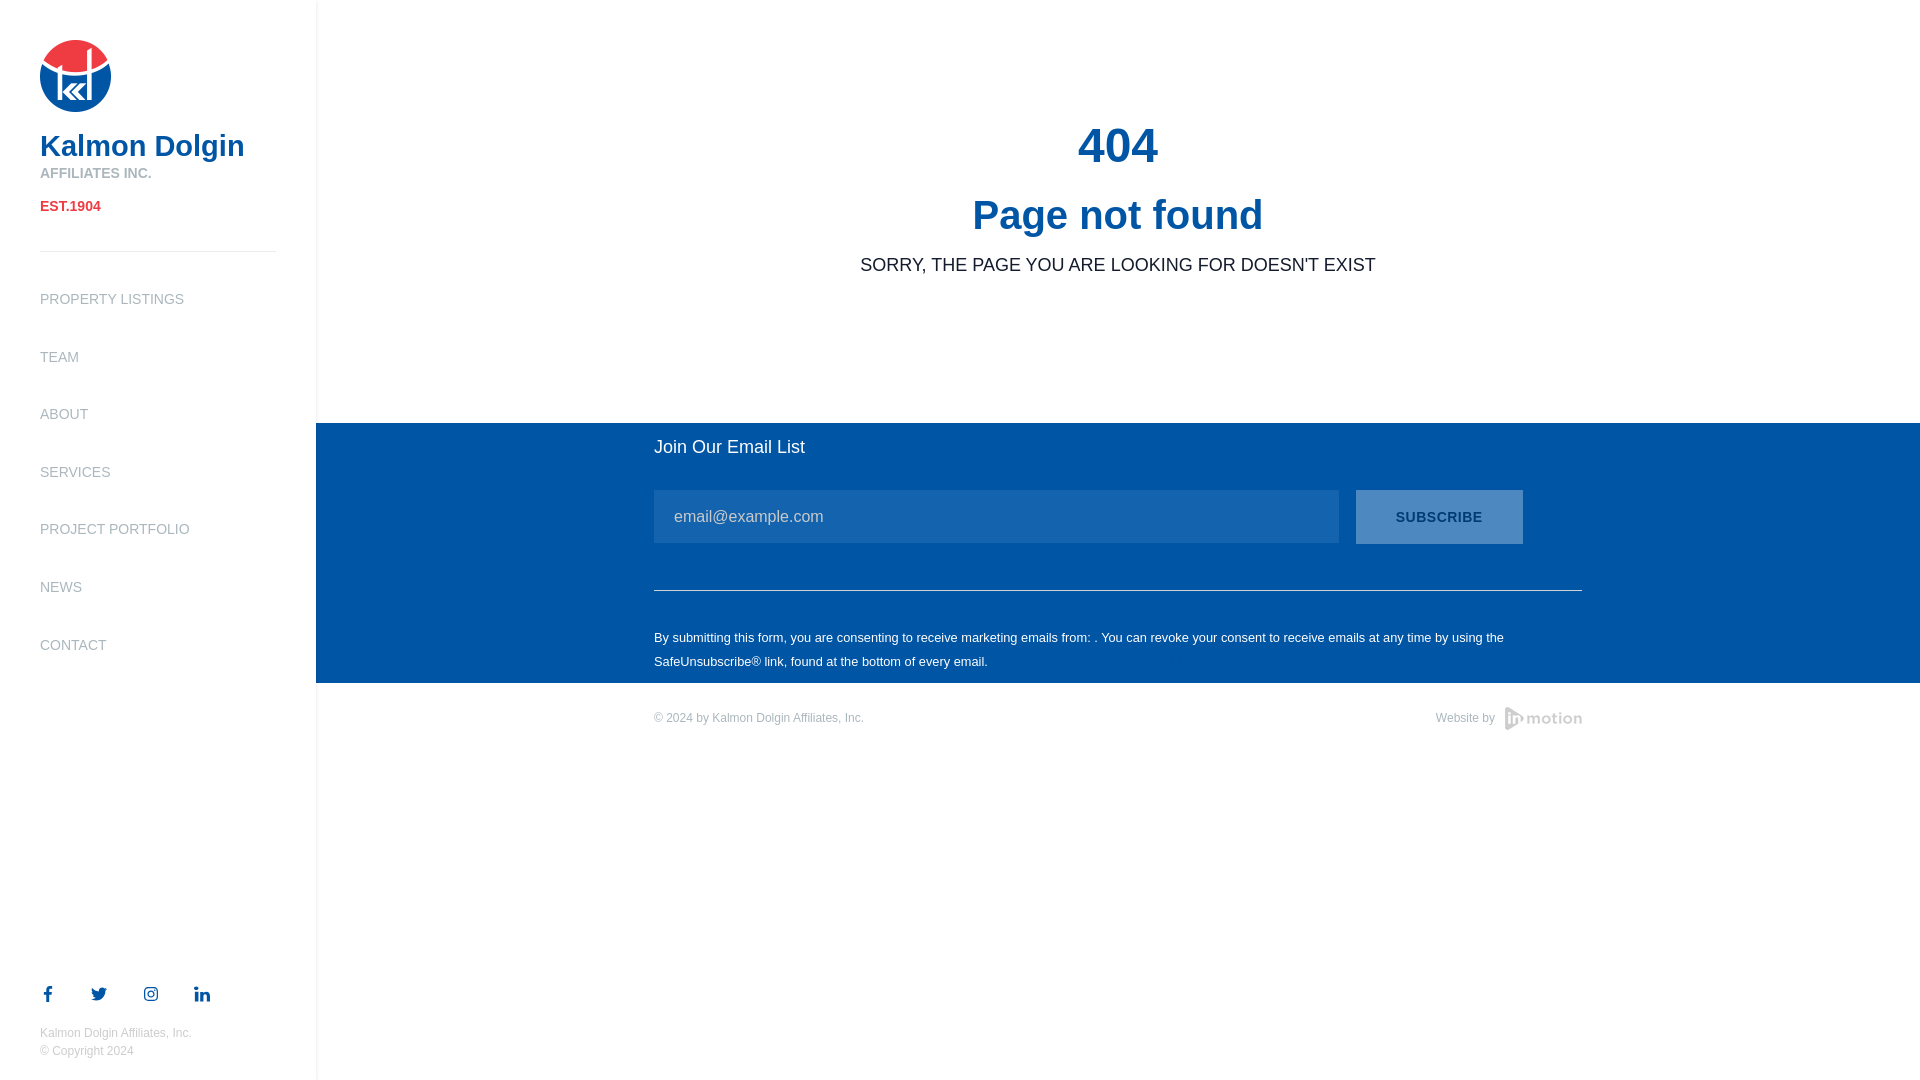  I want to click on NEWS, so click(61, 586).